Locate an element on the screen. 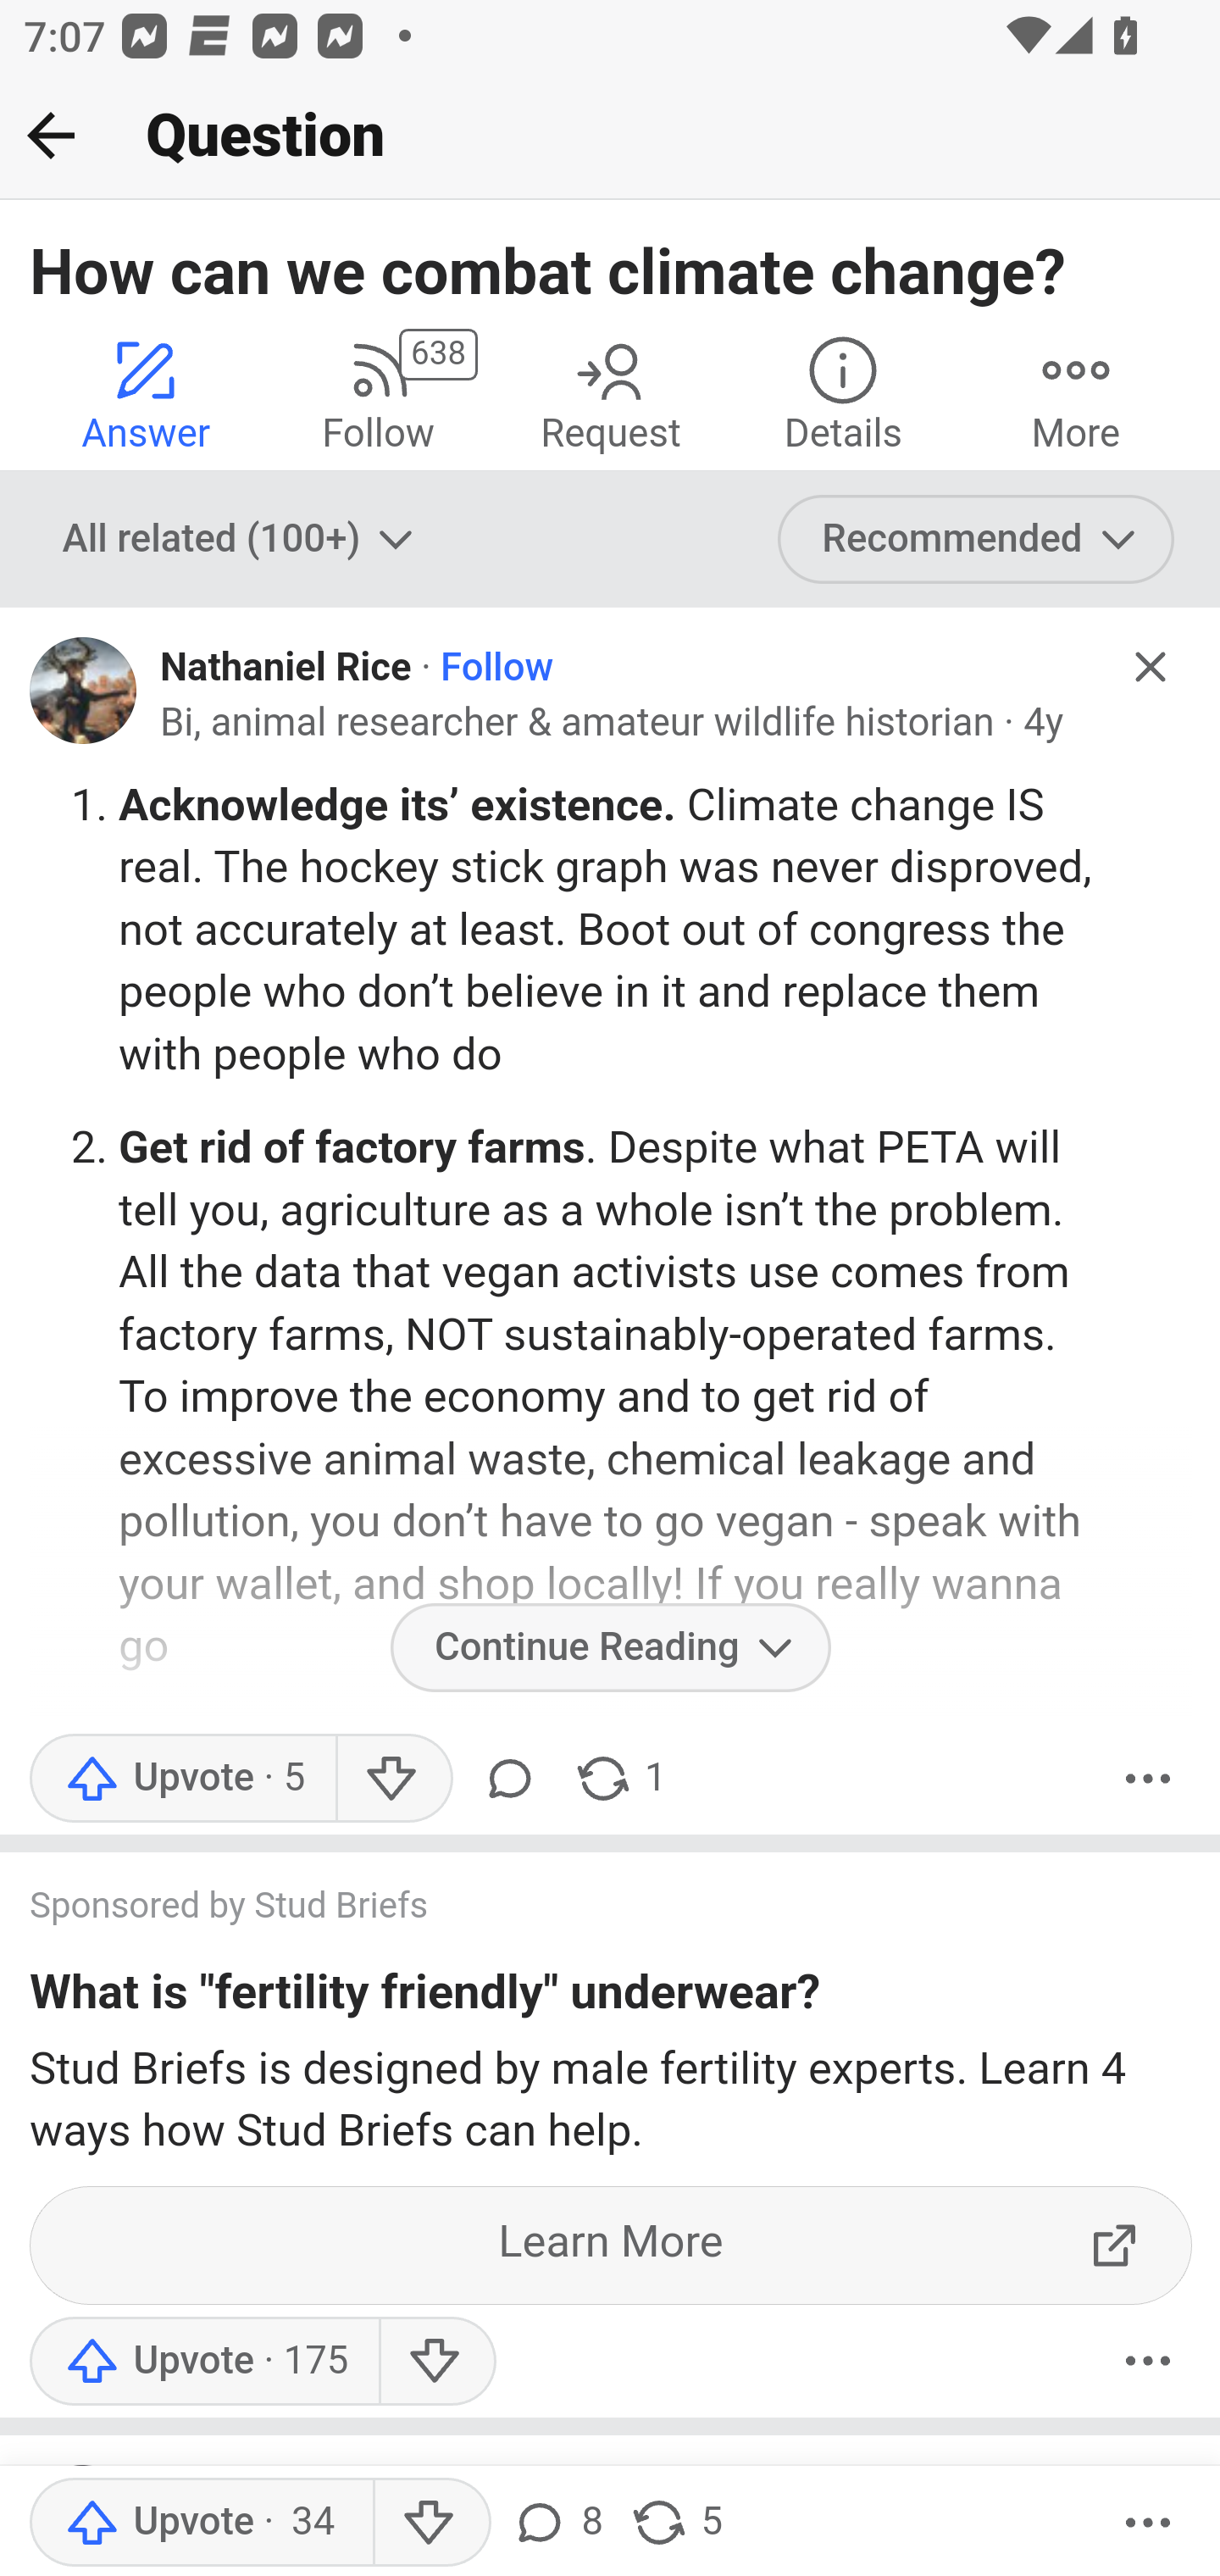 Image resolution: width=1220 pixels, height=2576 pixels. 8 comments is located at coordinates (557, 2523).